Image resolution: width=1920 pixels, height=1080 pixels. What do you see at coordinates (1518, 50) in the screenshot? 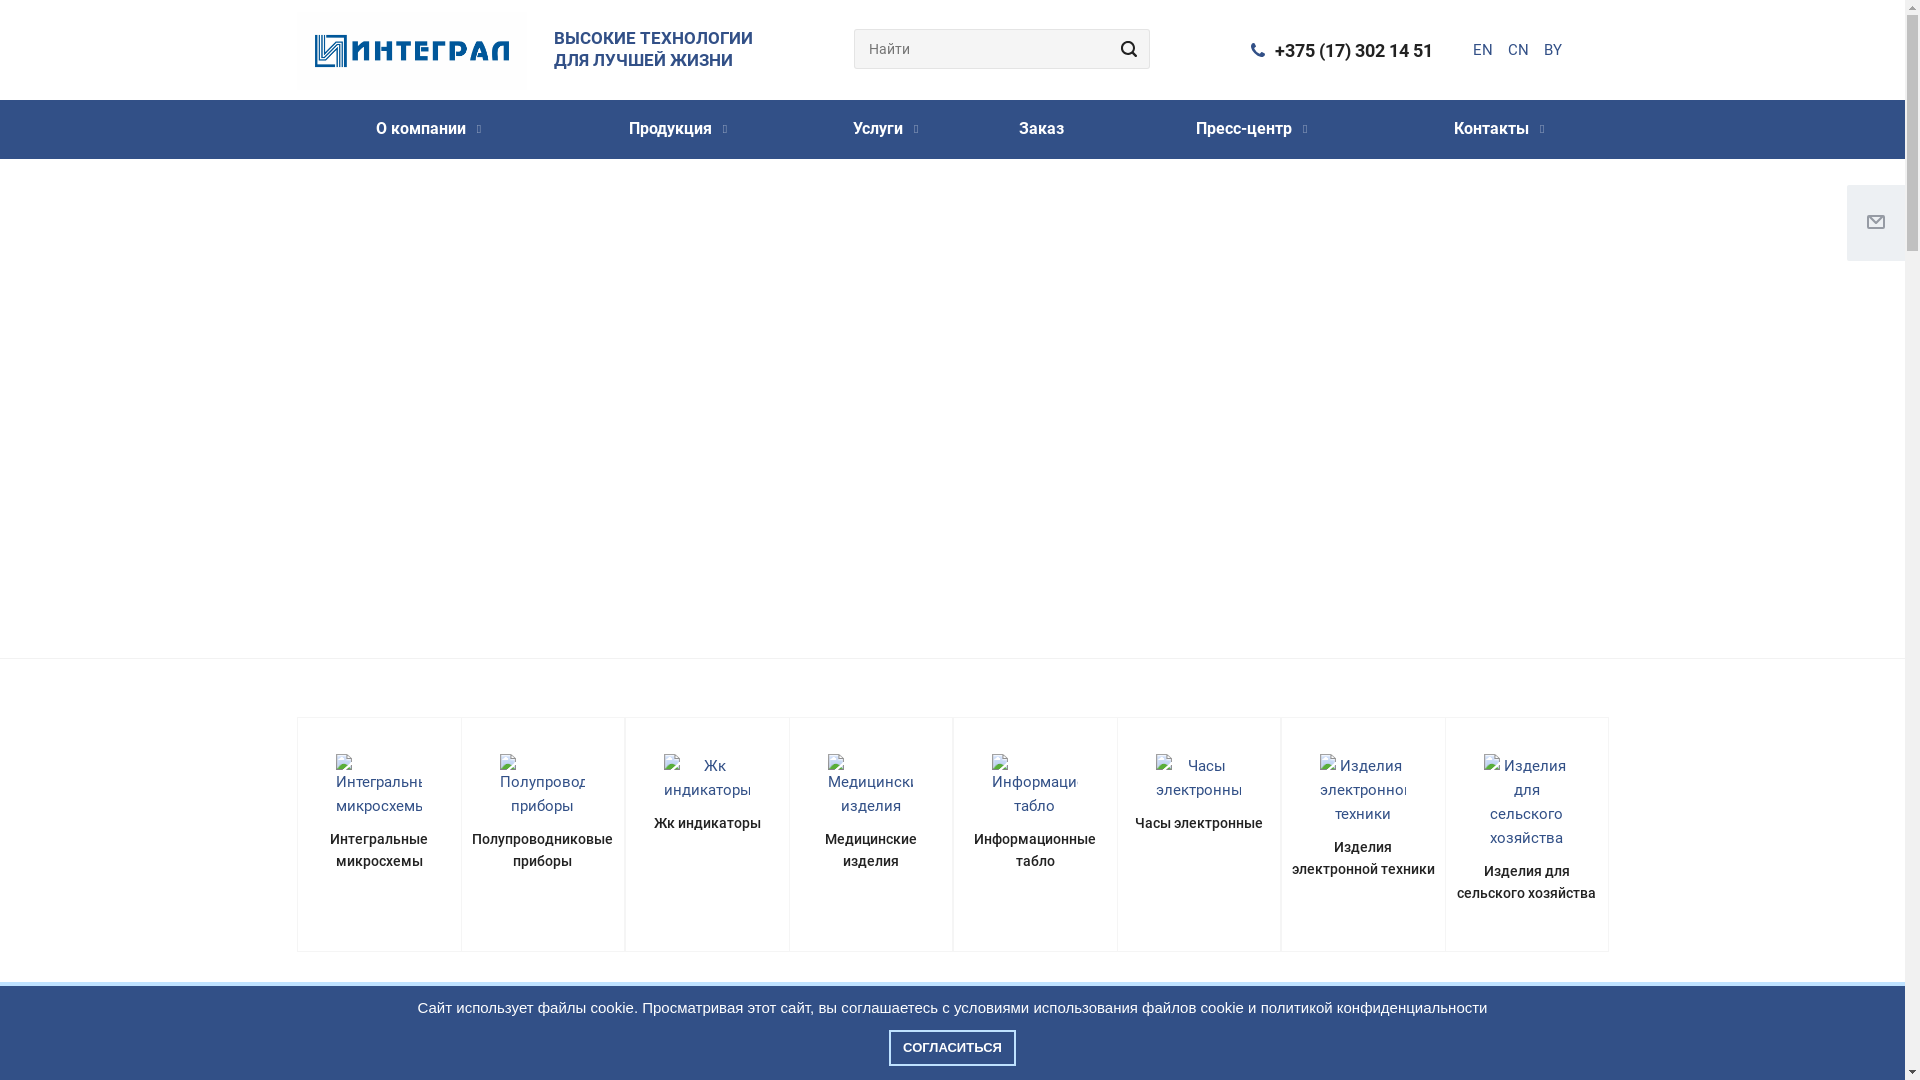
I see `CN` at bounding box center [1518, 50].